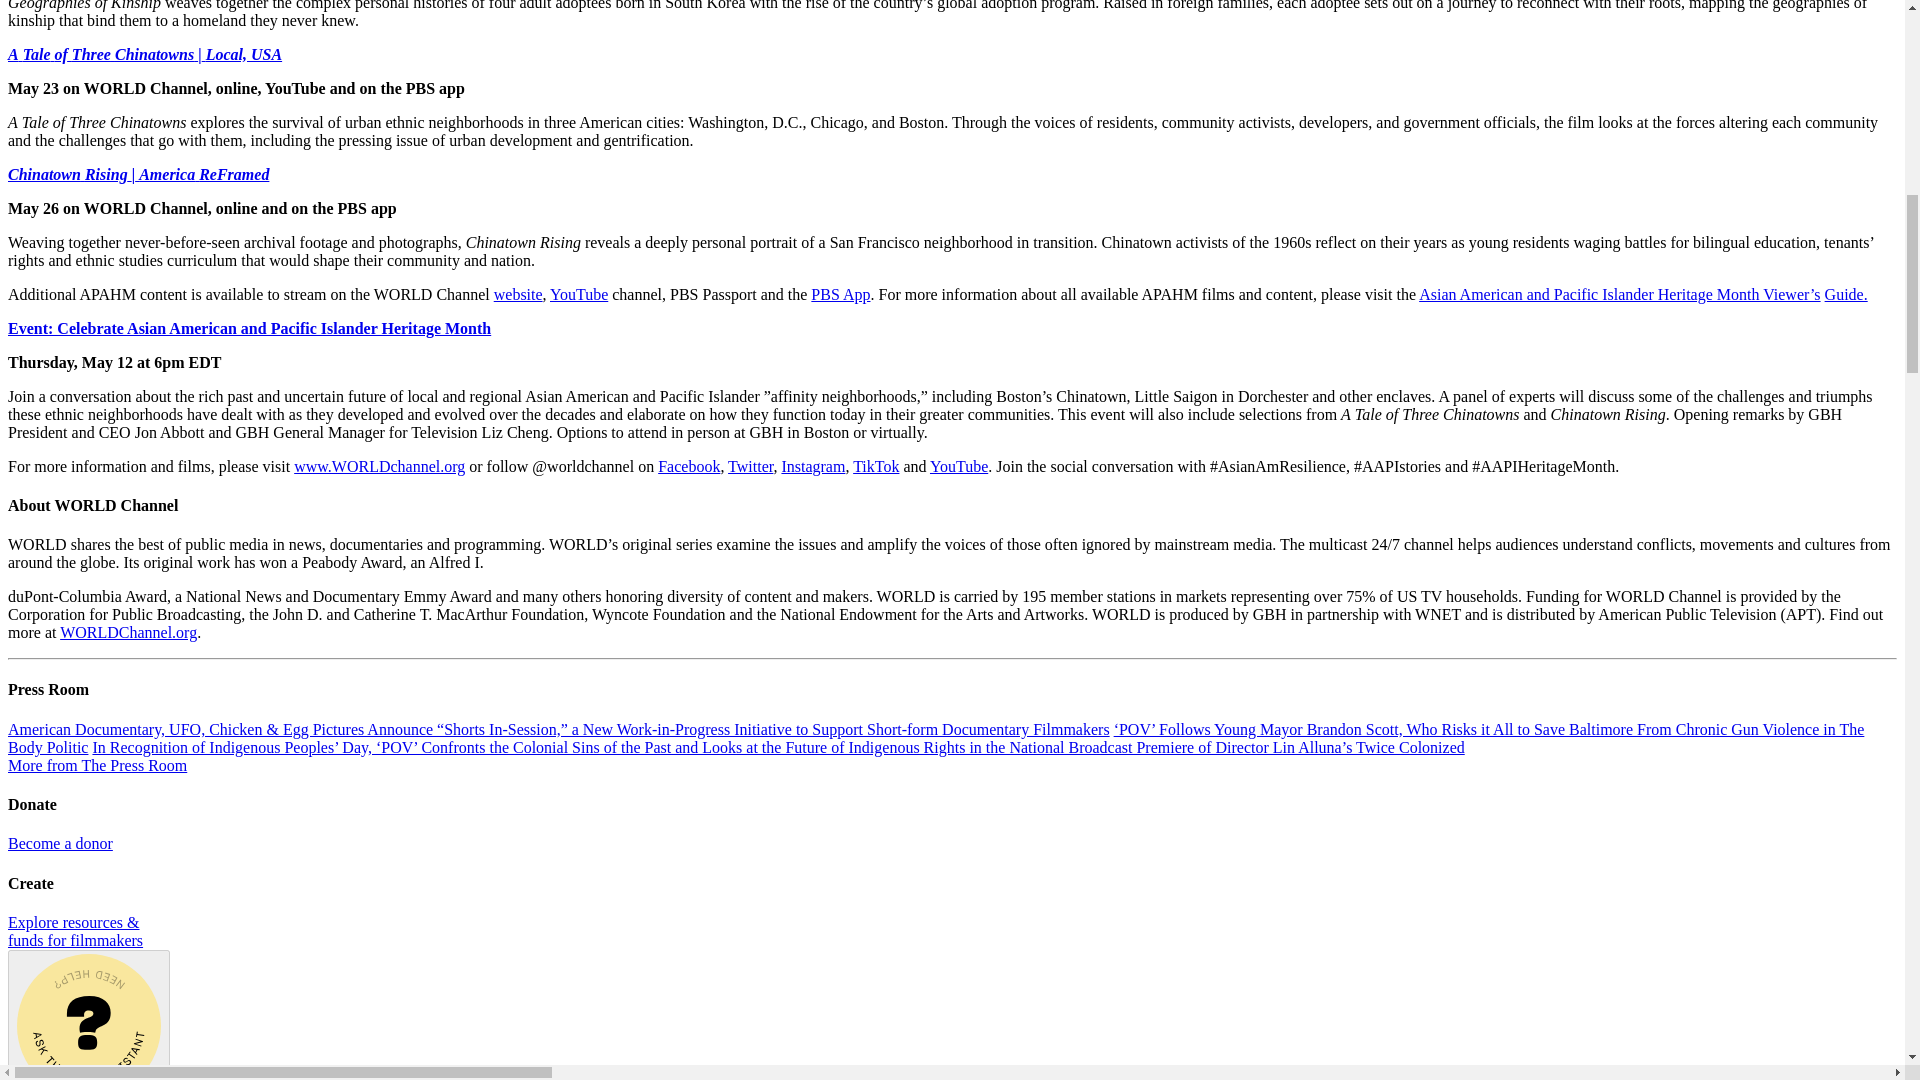  What do you see at coordinates (812, 466) in the screenshot?
I see `Instagram` at bounding box center [812, 466].